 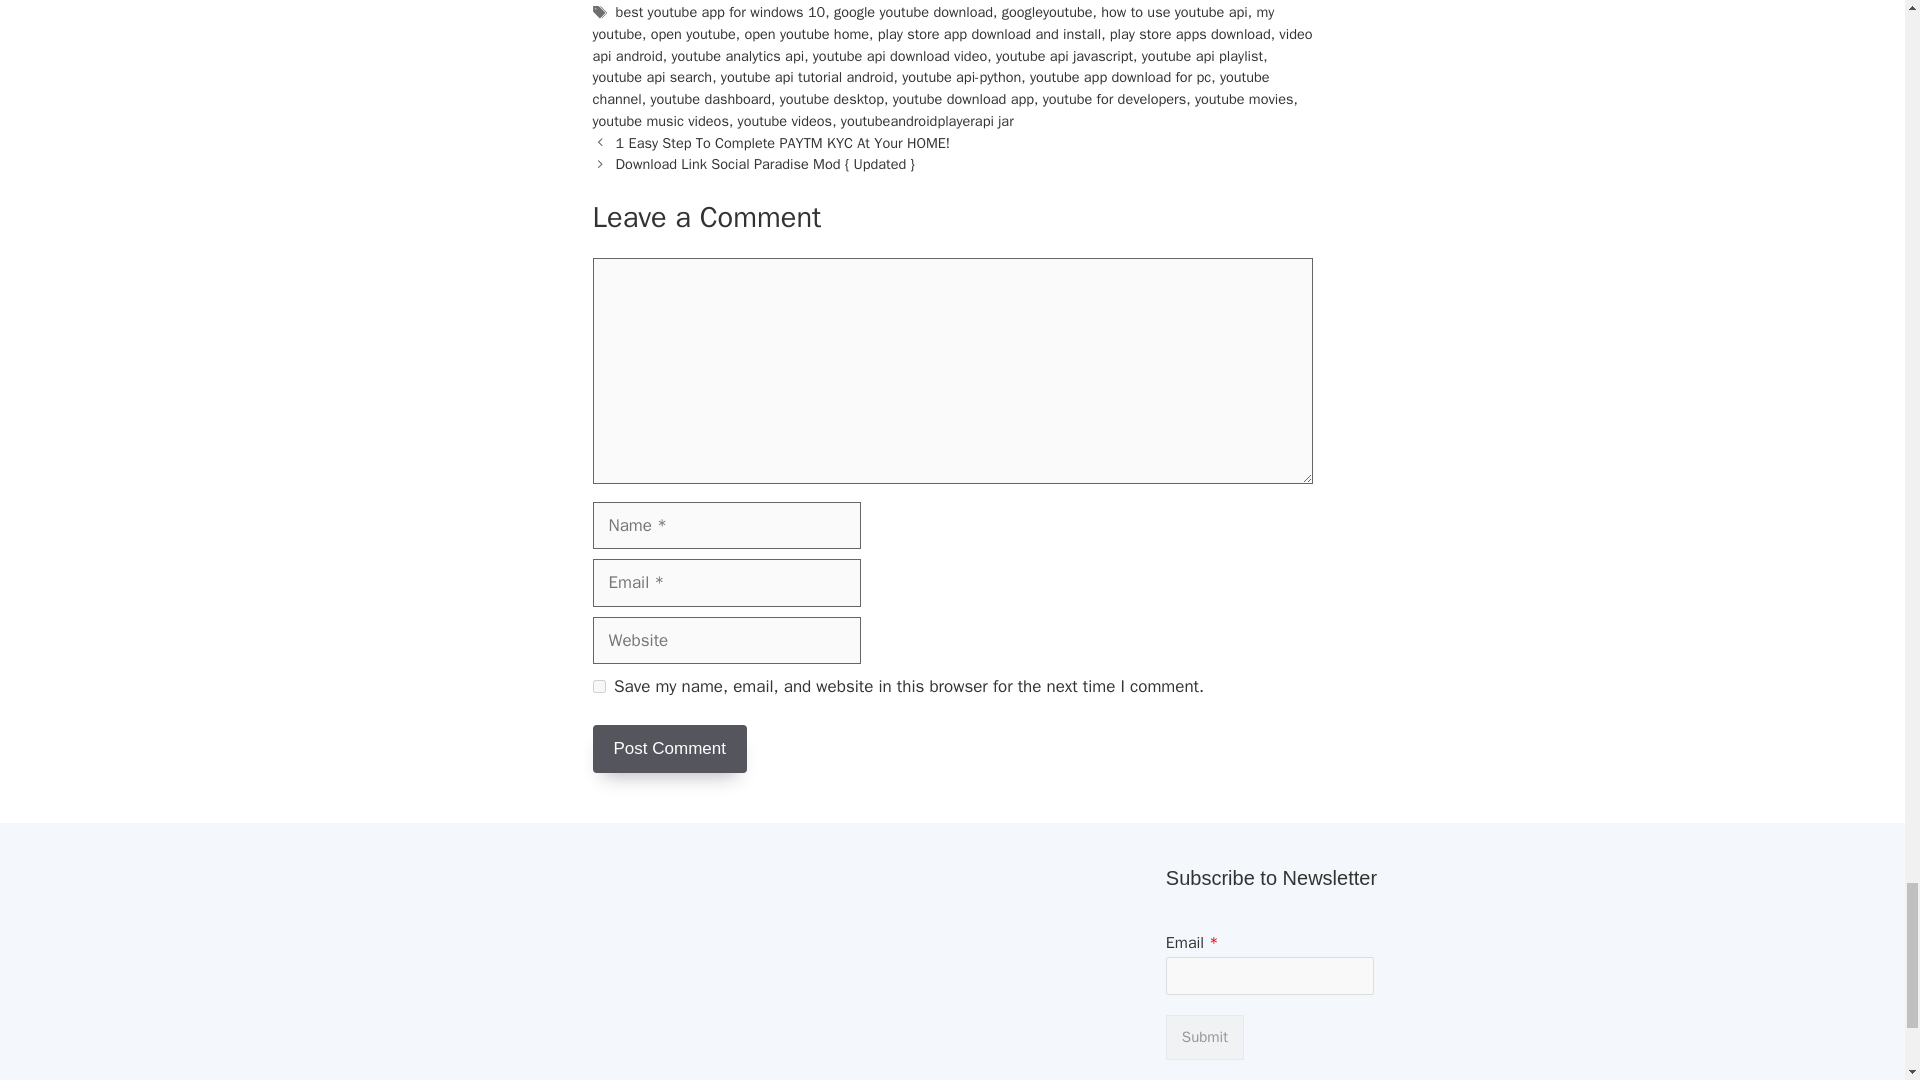 I want to click on my youtube, so click(x=932, y=23).